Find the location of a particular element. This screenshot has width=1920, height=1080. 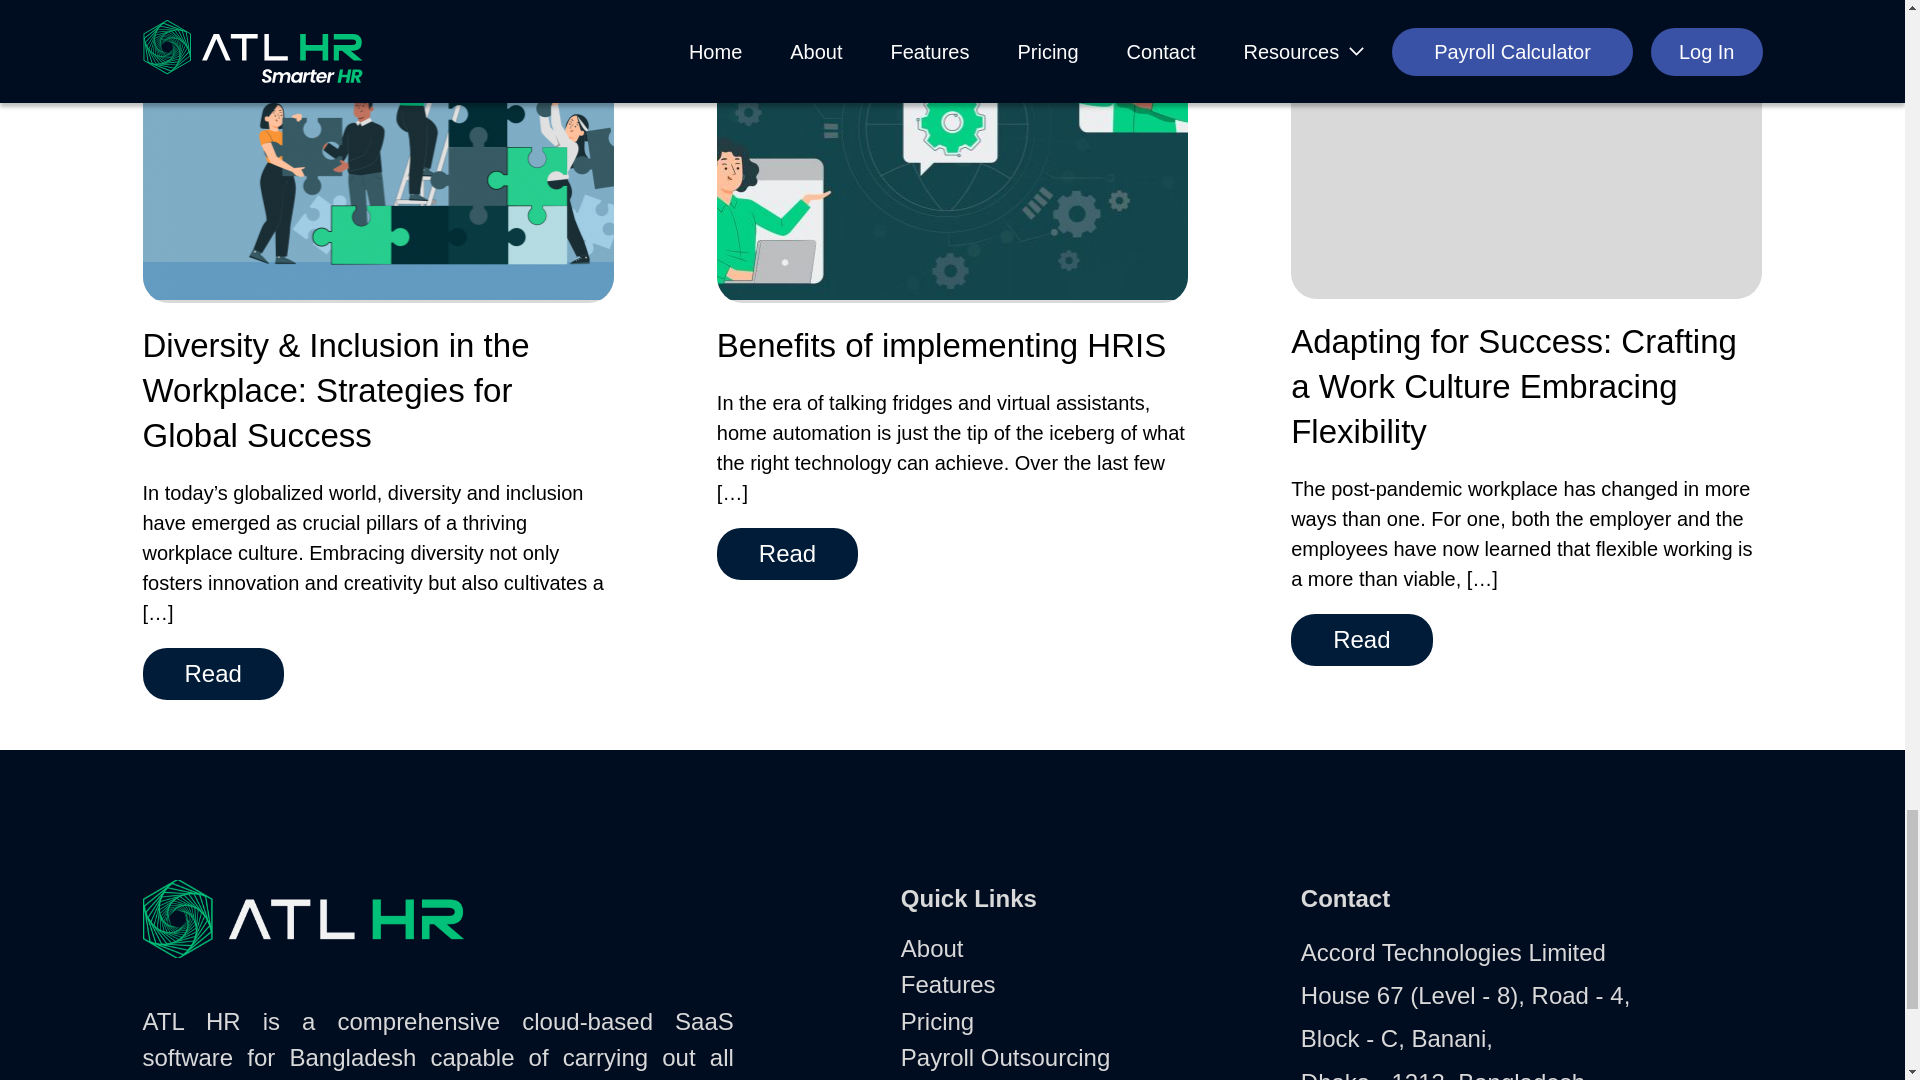

Benefits of implementing HRIS is located at coordinates (940, 345).